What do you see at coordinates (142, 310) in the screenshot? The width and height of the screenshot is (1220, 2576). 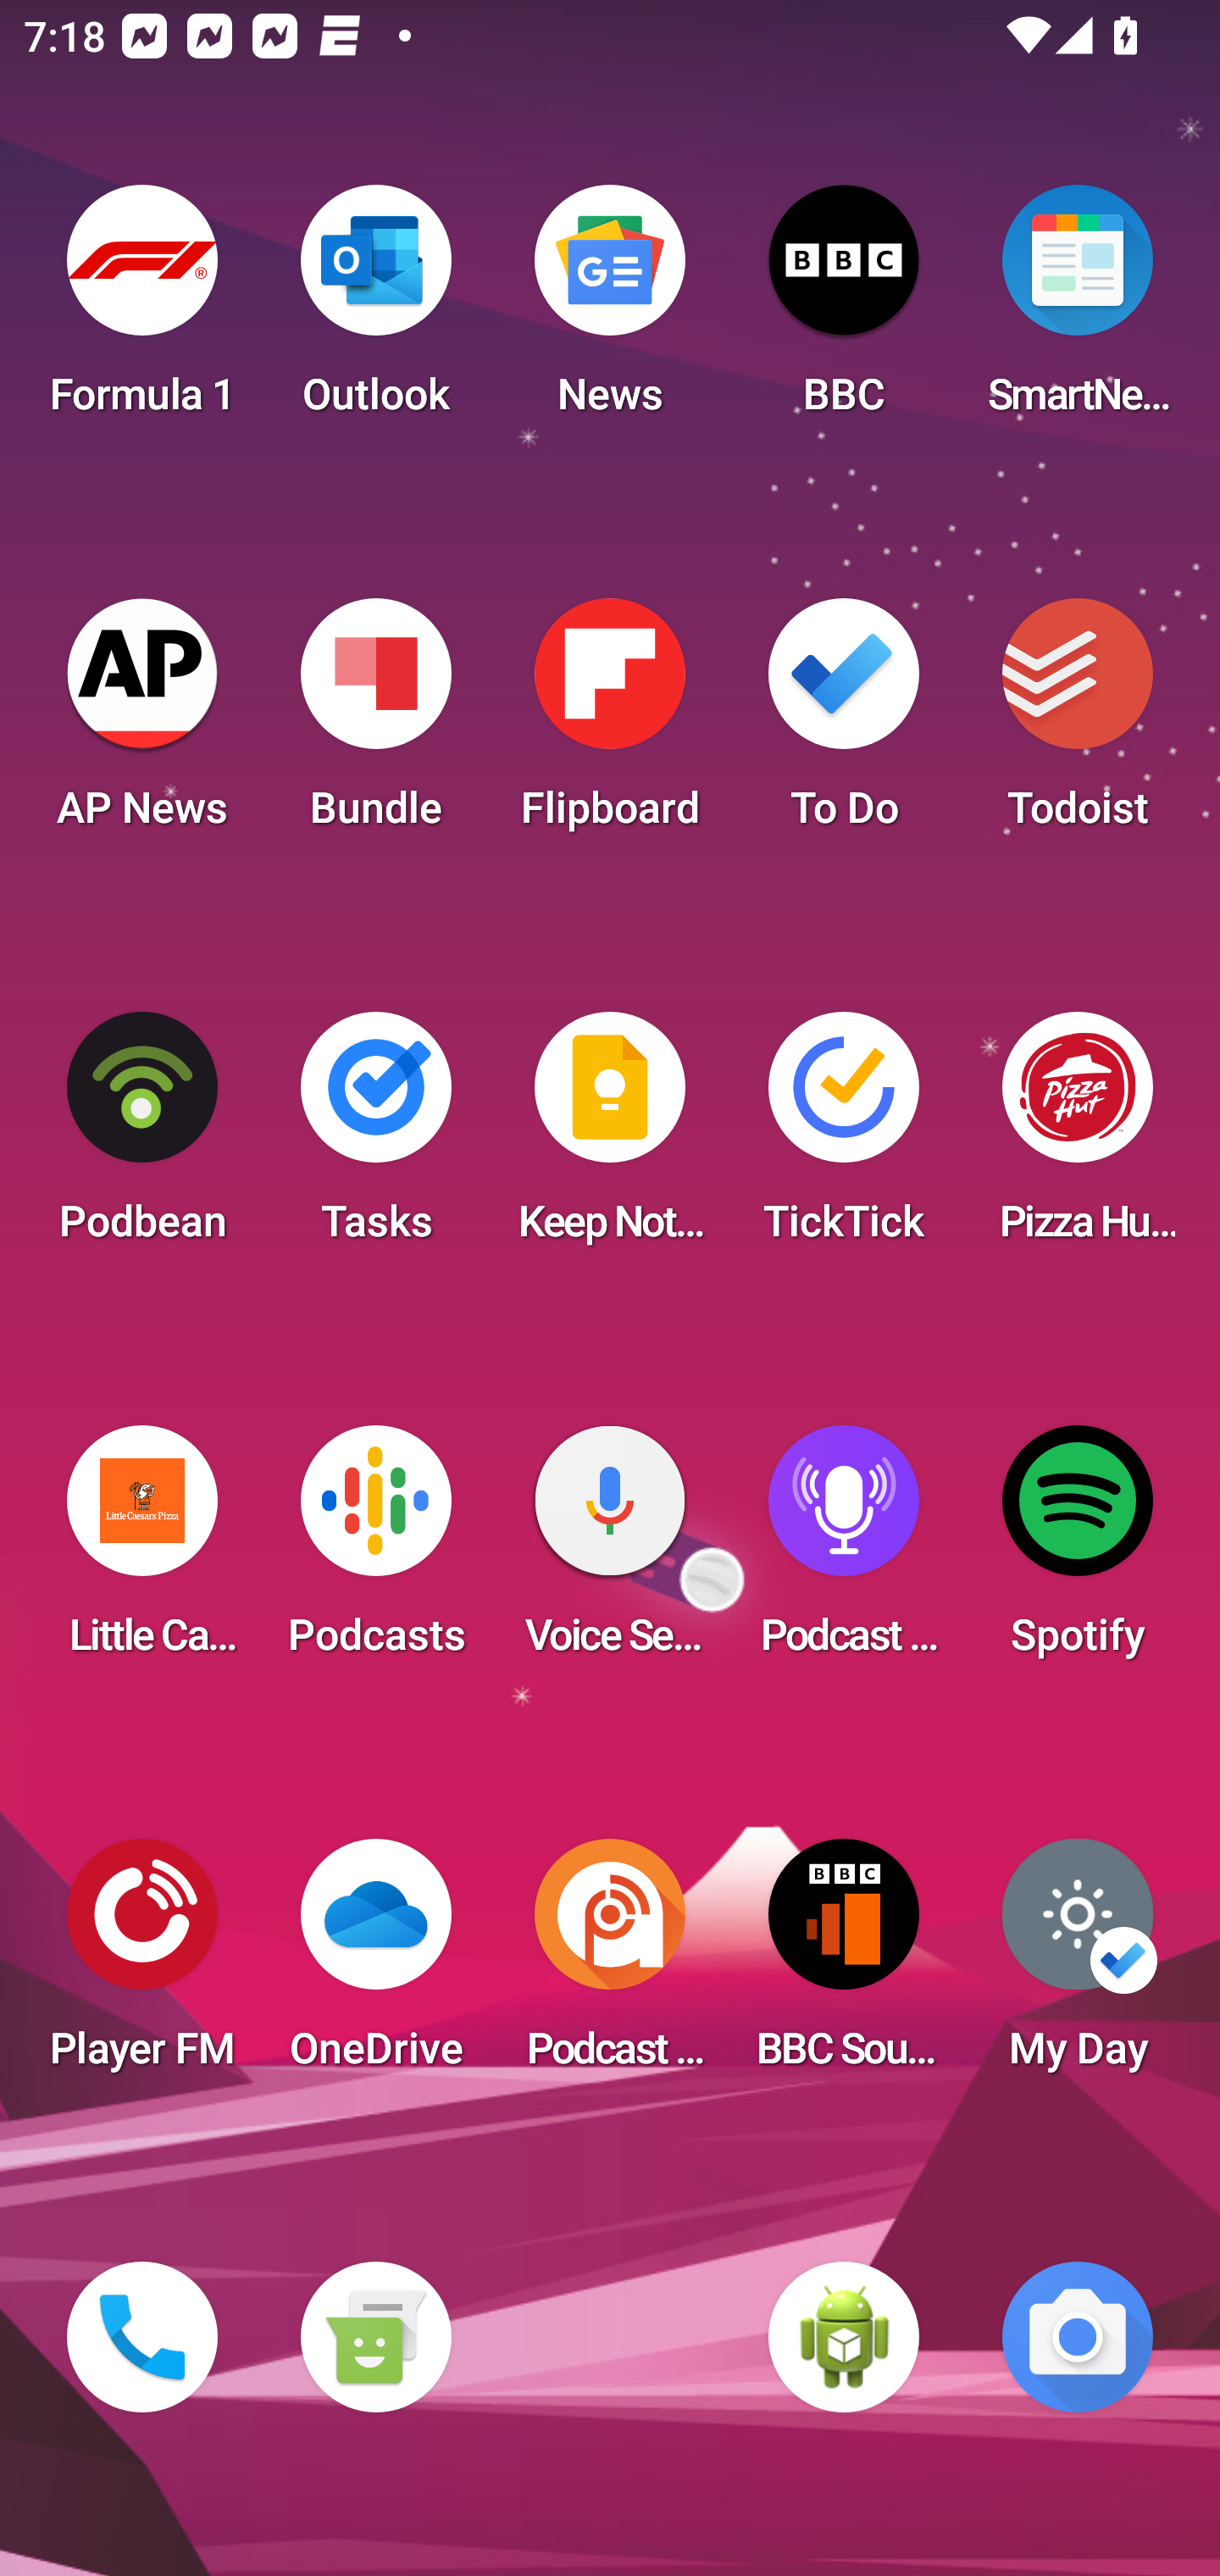 I see `Formula 1` at bounding box center [142, 310].